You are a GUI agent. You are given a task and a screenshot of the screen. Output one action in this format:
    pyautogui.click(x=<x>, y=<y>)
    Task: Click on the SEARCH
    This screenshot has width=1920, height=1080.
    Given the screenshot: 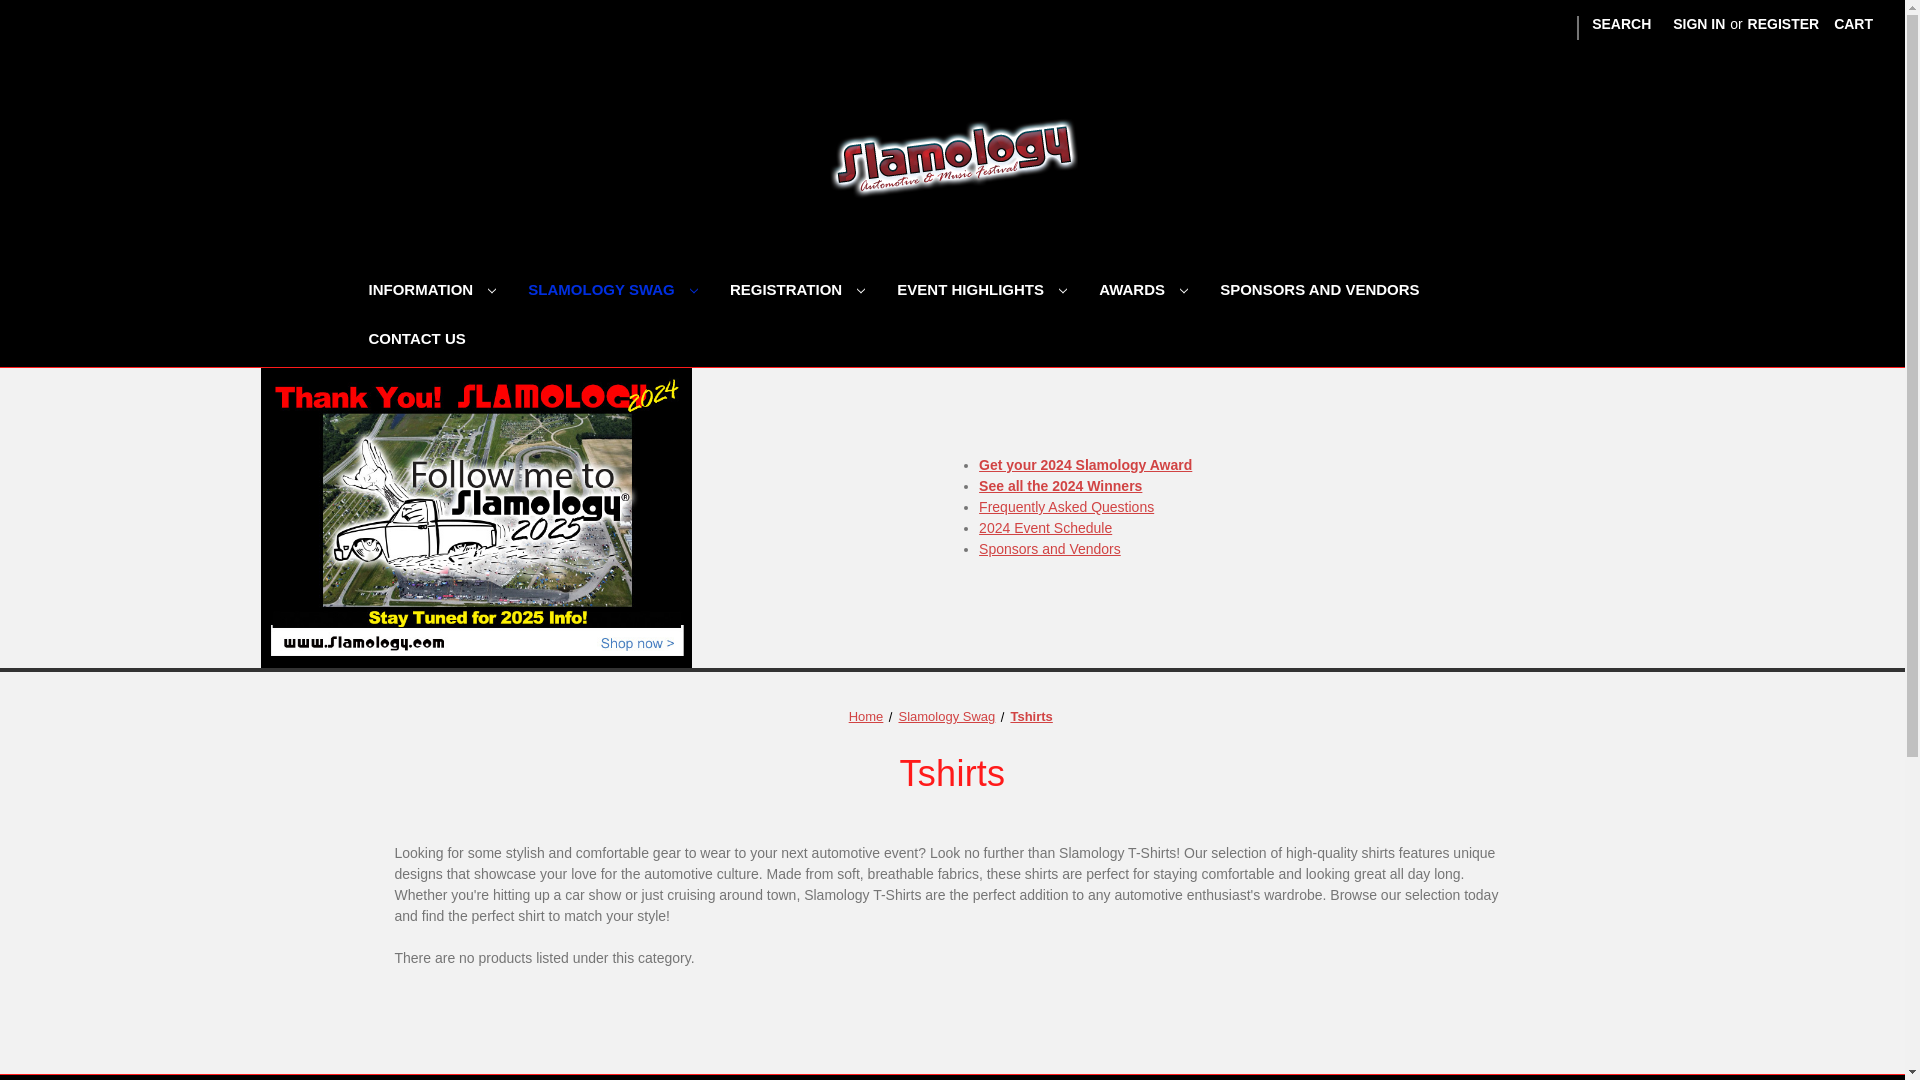 What is the action you would take?
    pyautogui.click(x=1621, y=24)
    